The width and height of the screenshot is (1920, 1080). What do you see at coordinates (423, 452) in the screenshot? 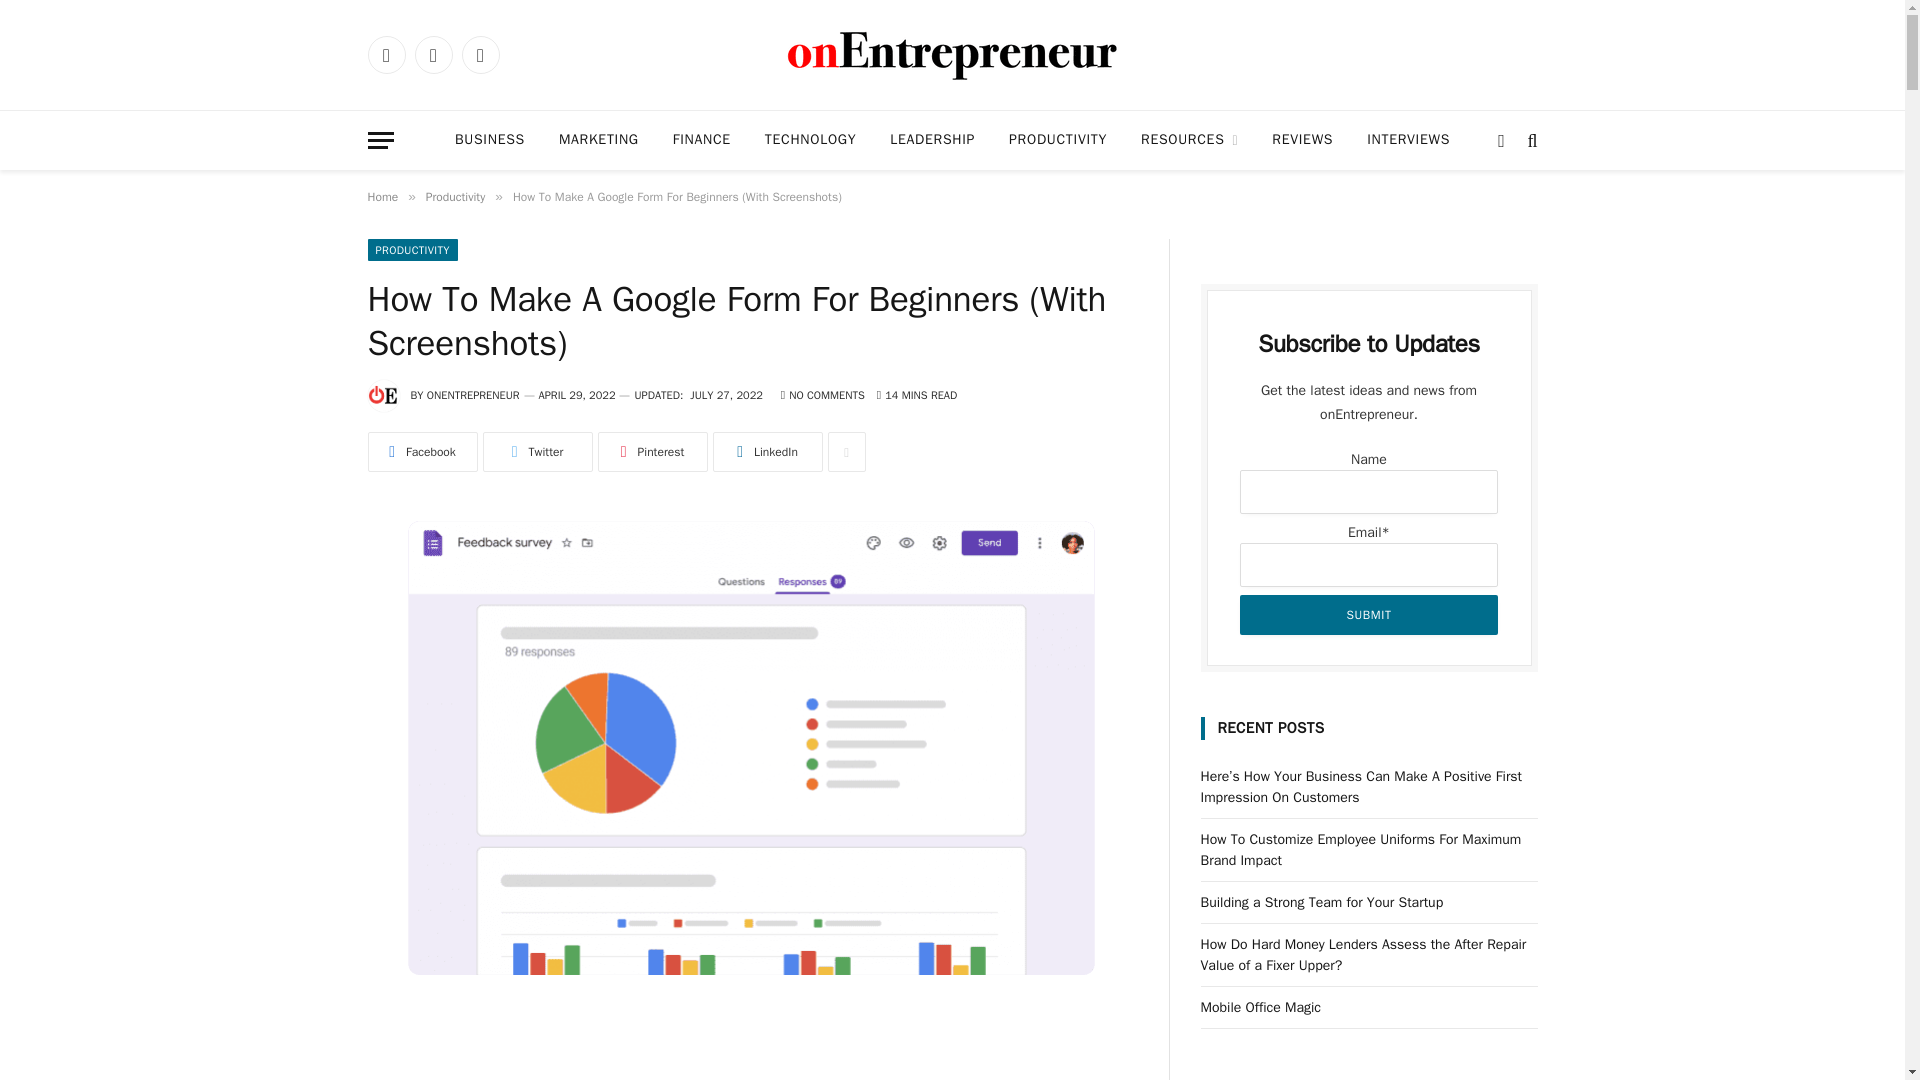
I see `Share on Facebook` at bounding box center [423, 452].